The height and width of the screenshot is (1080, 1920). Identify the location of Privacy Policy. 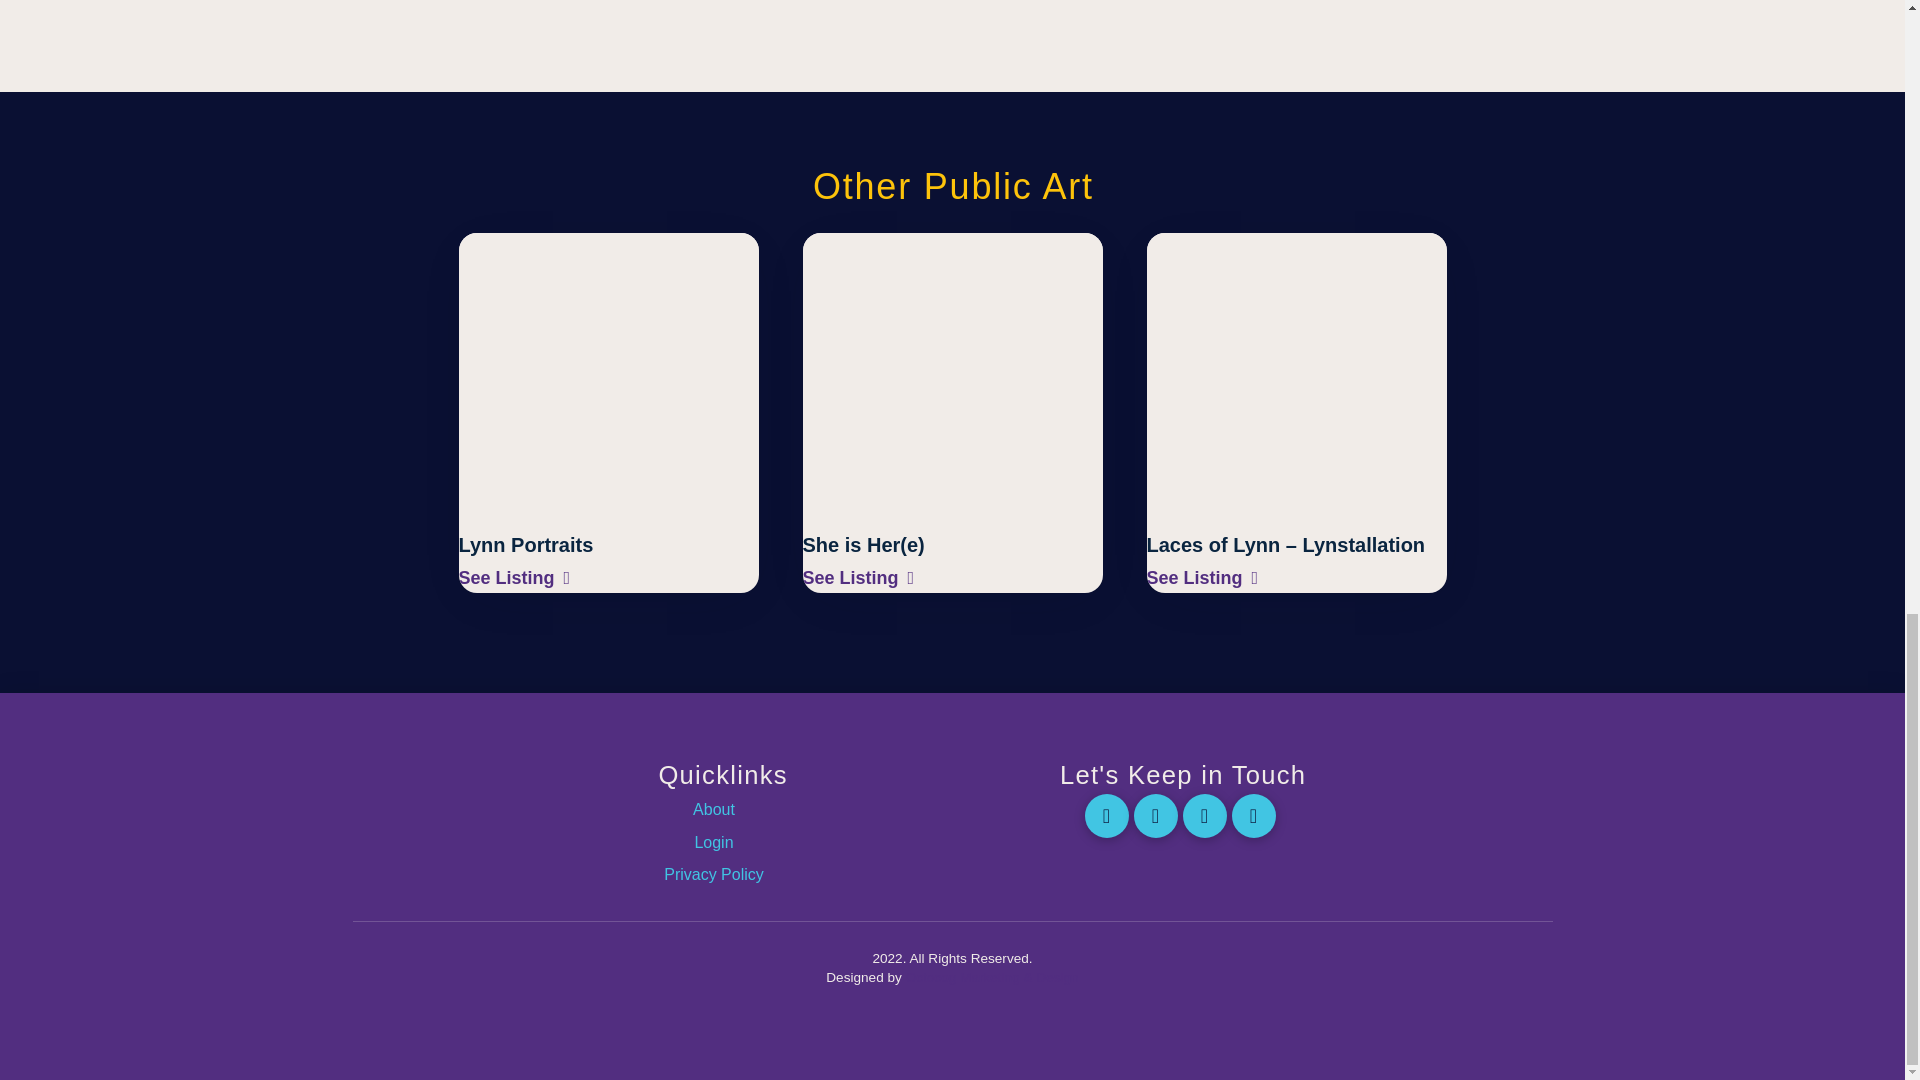
(722, 874).